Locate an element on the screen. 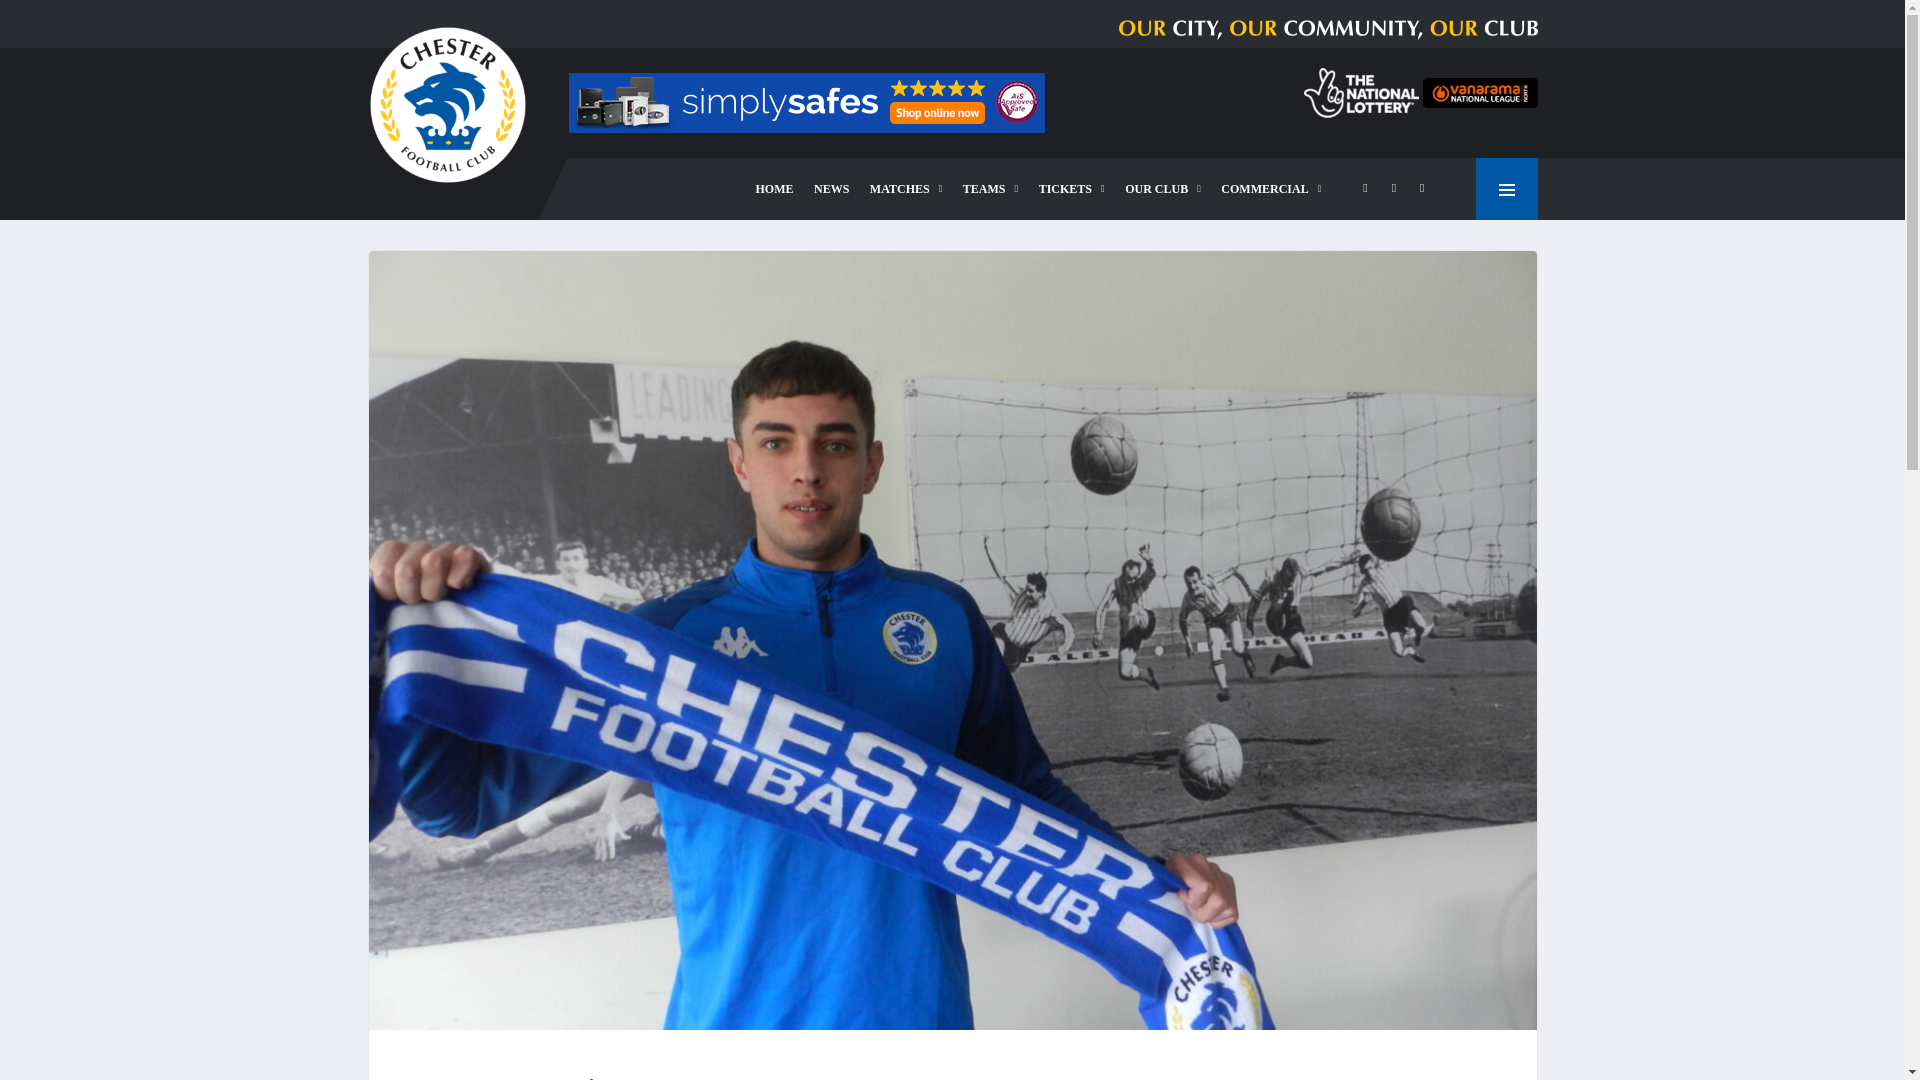 This screenshot has width=1920, height=1080. TEAMS is located at coordinates (990, 188).